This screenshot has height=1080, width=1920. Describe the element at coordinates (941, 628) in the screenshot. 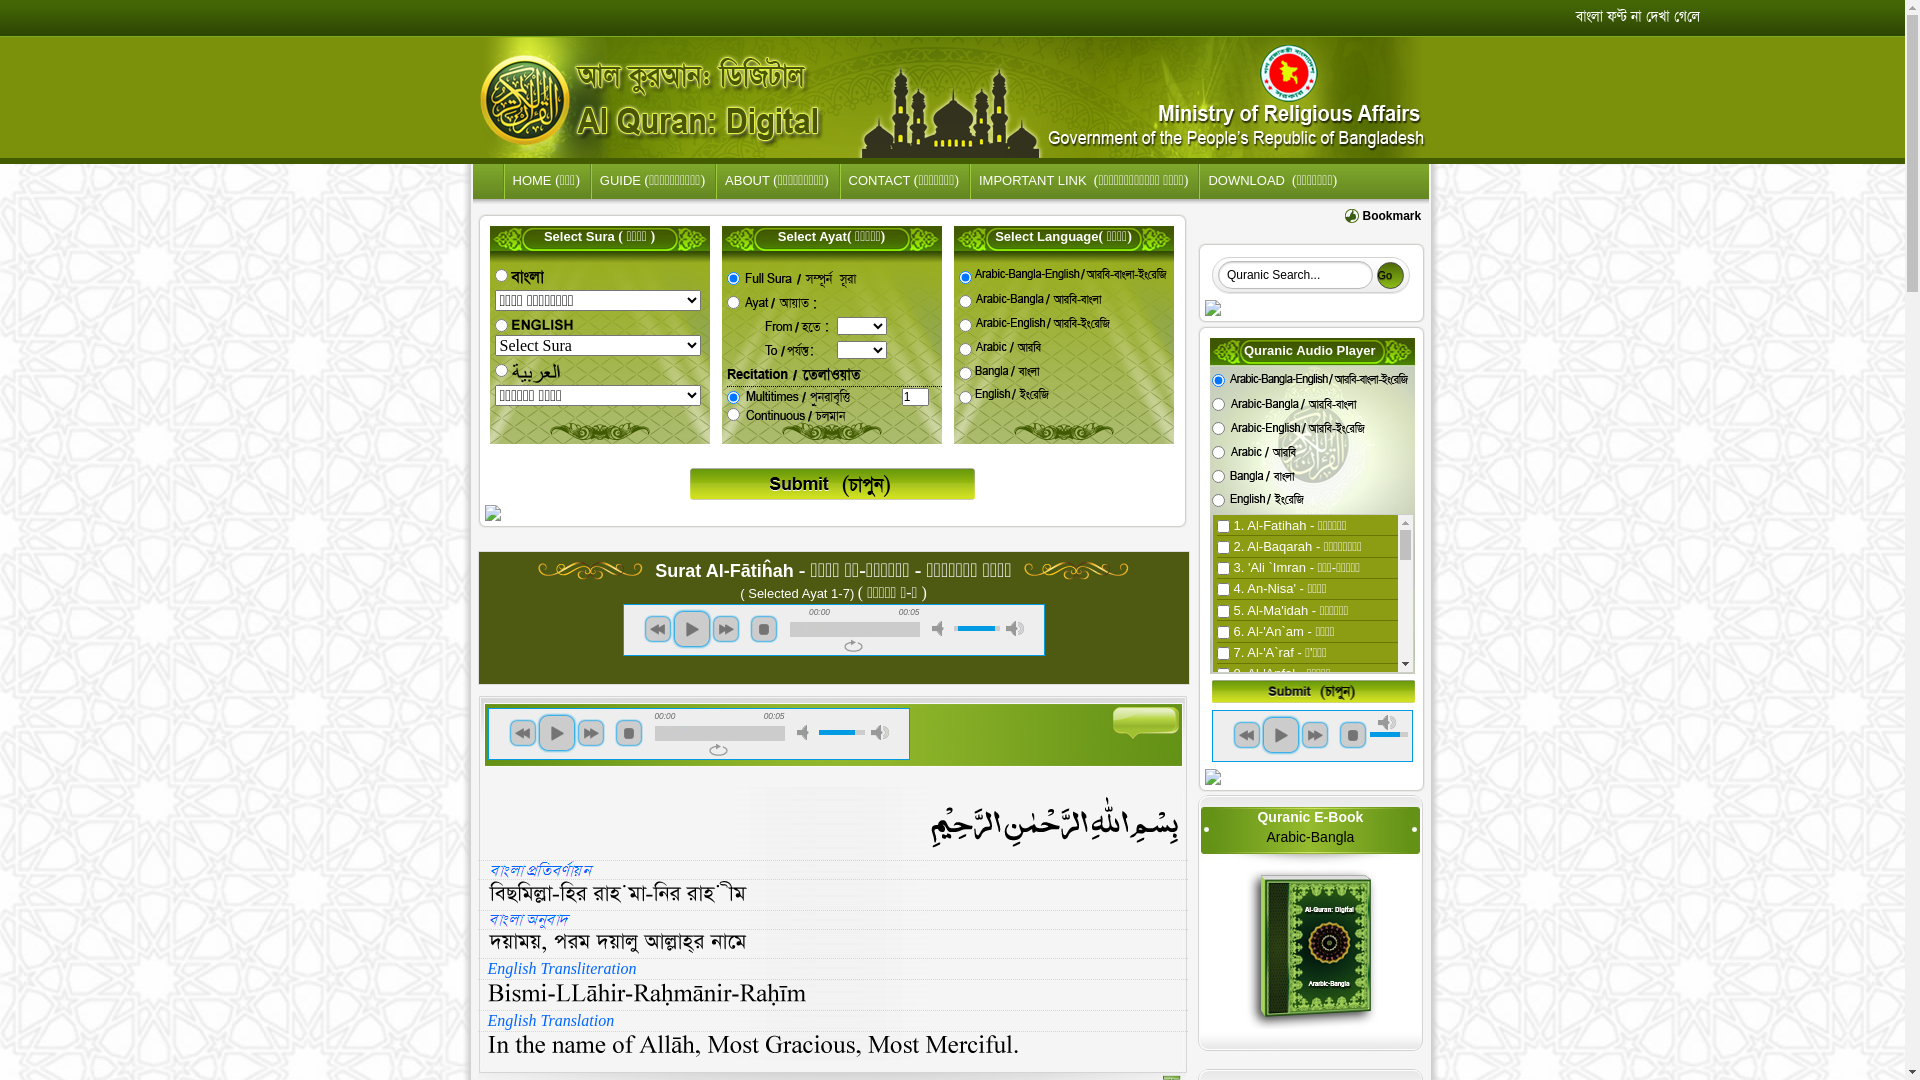

I see `mute` at that location.